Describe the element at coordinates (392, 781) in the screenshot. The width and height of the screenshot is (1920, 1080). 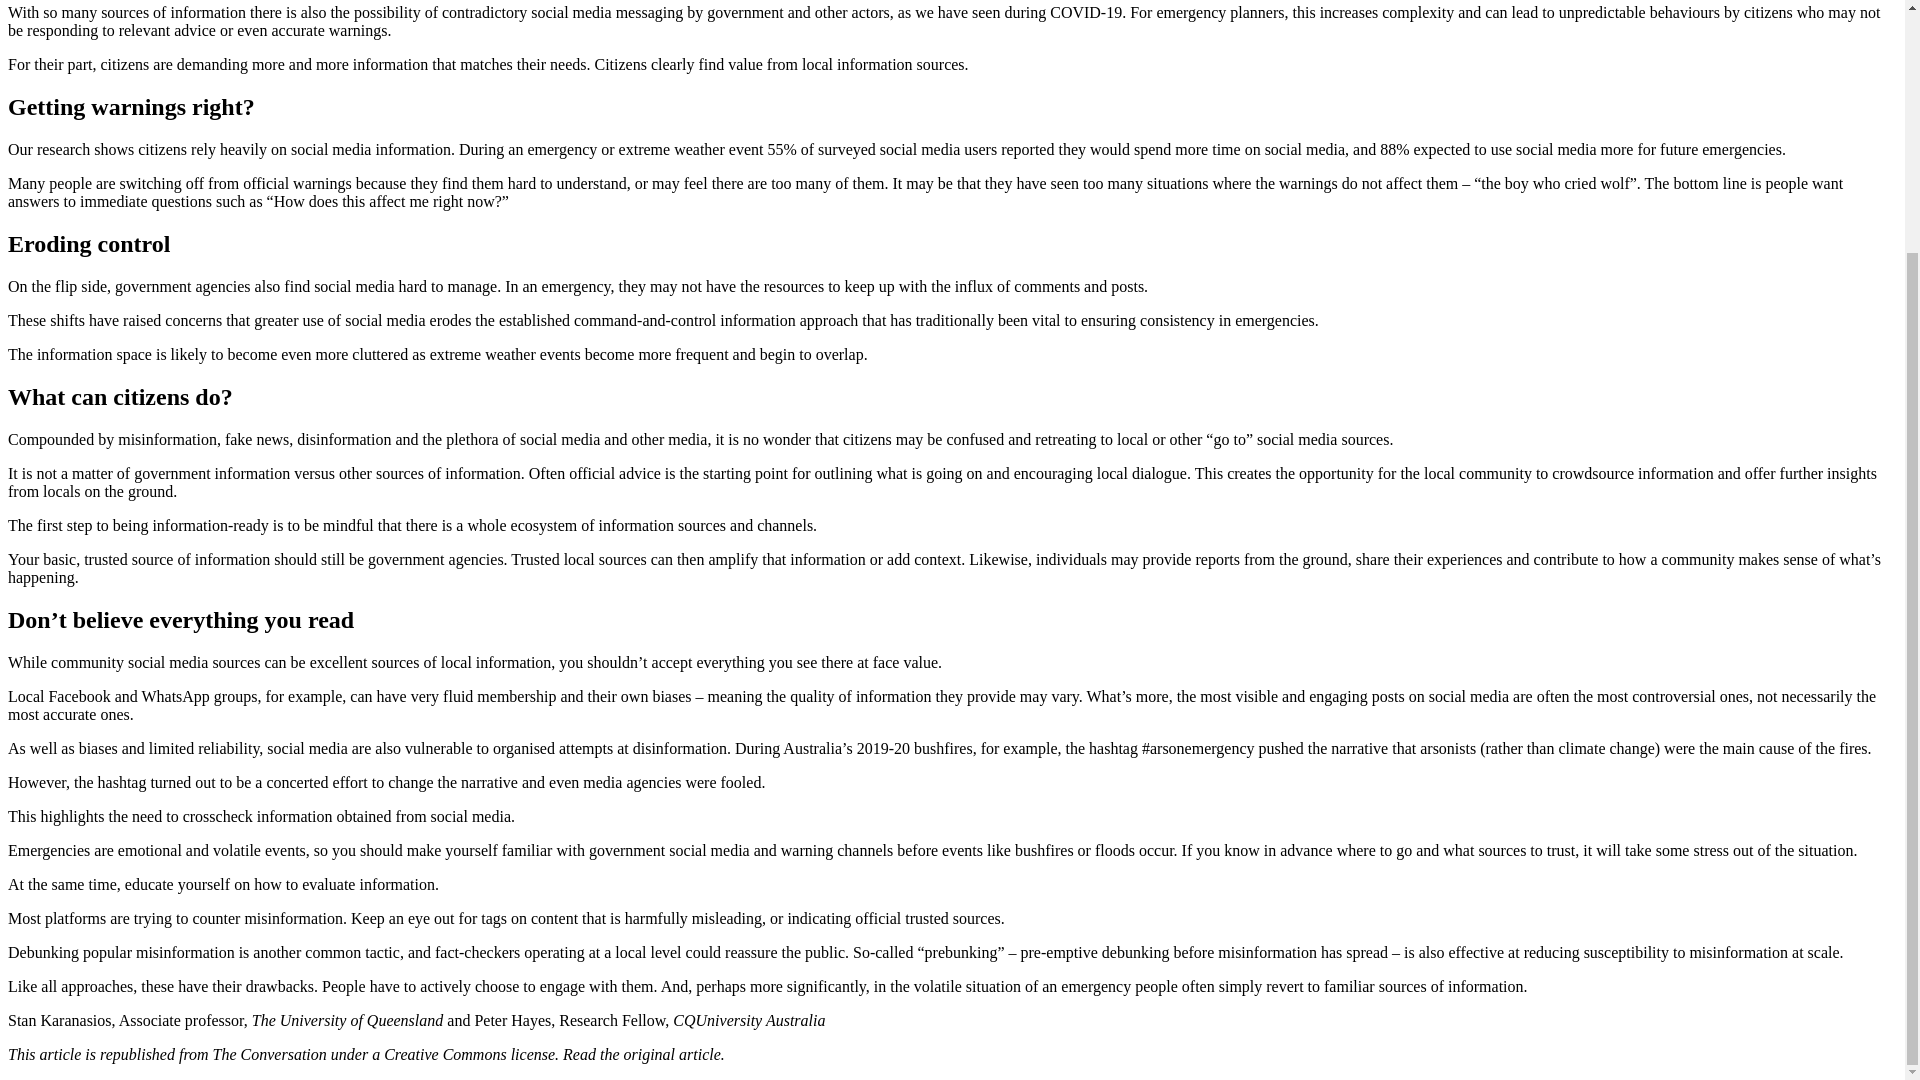
I see `concerted effort to change the narrative` at that location.